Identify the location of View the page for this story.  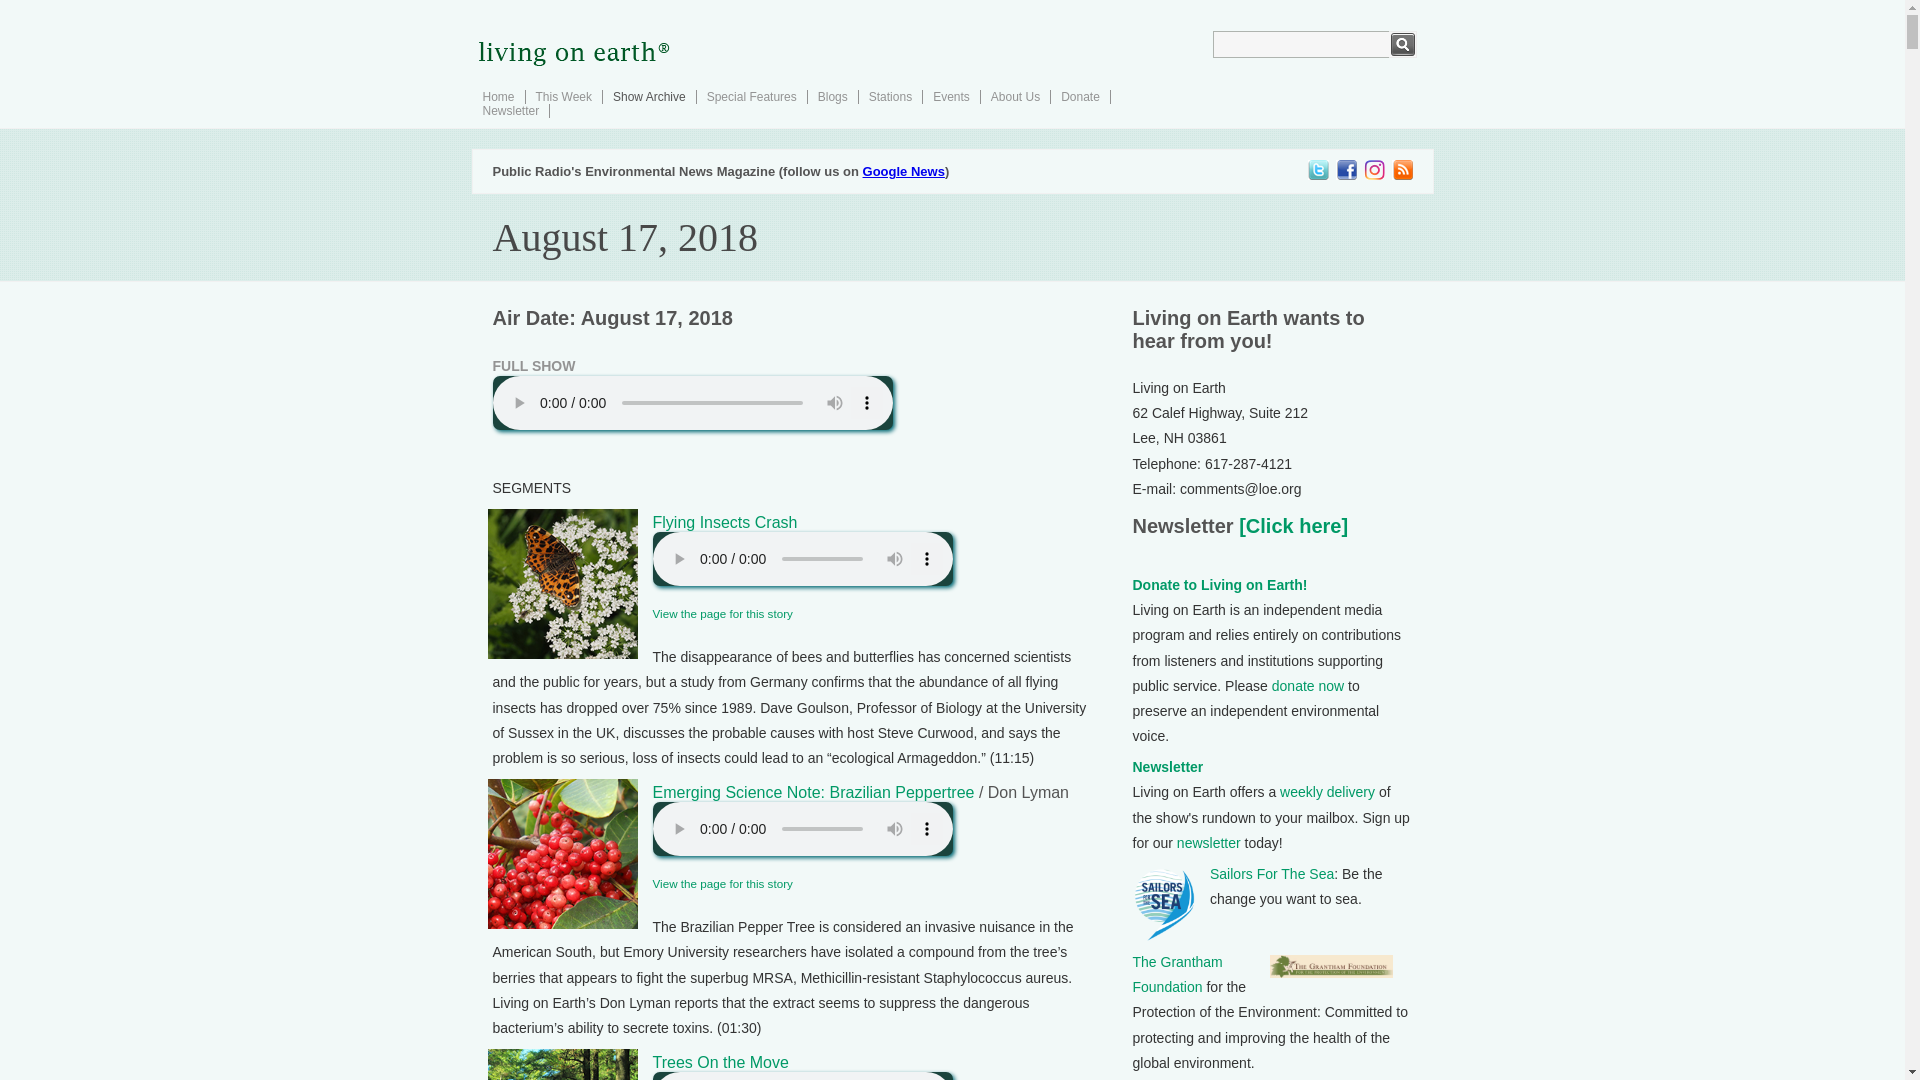
(722, 882).